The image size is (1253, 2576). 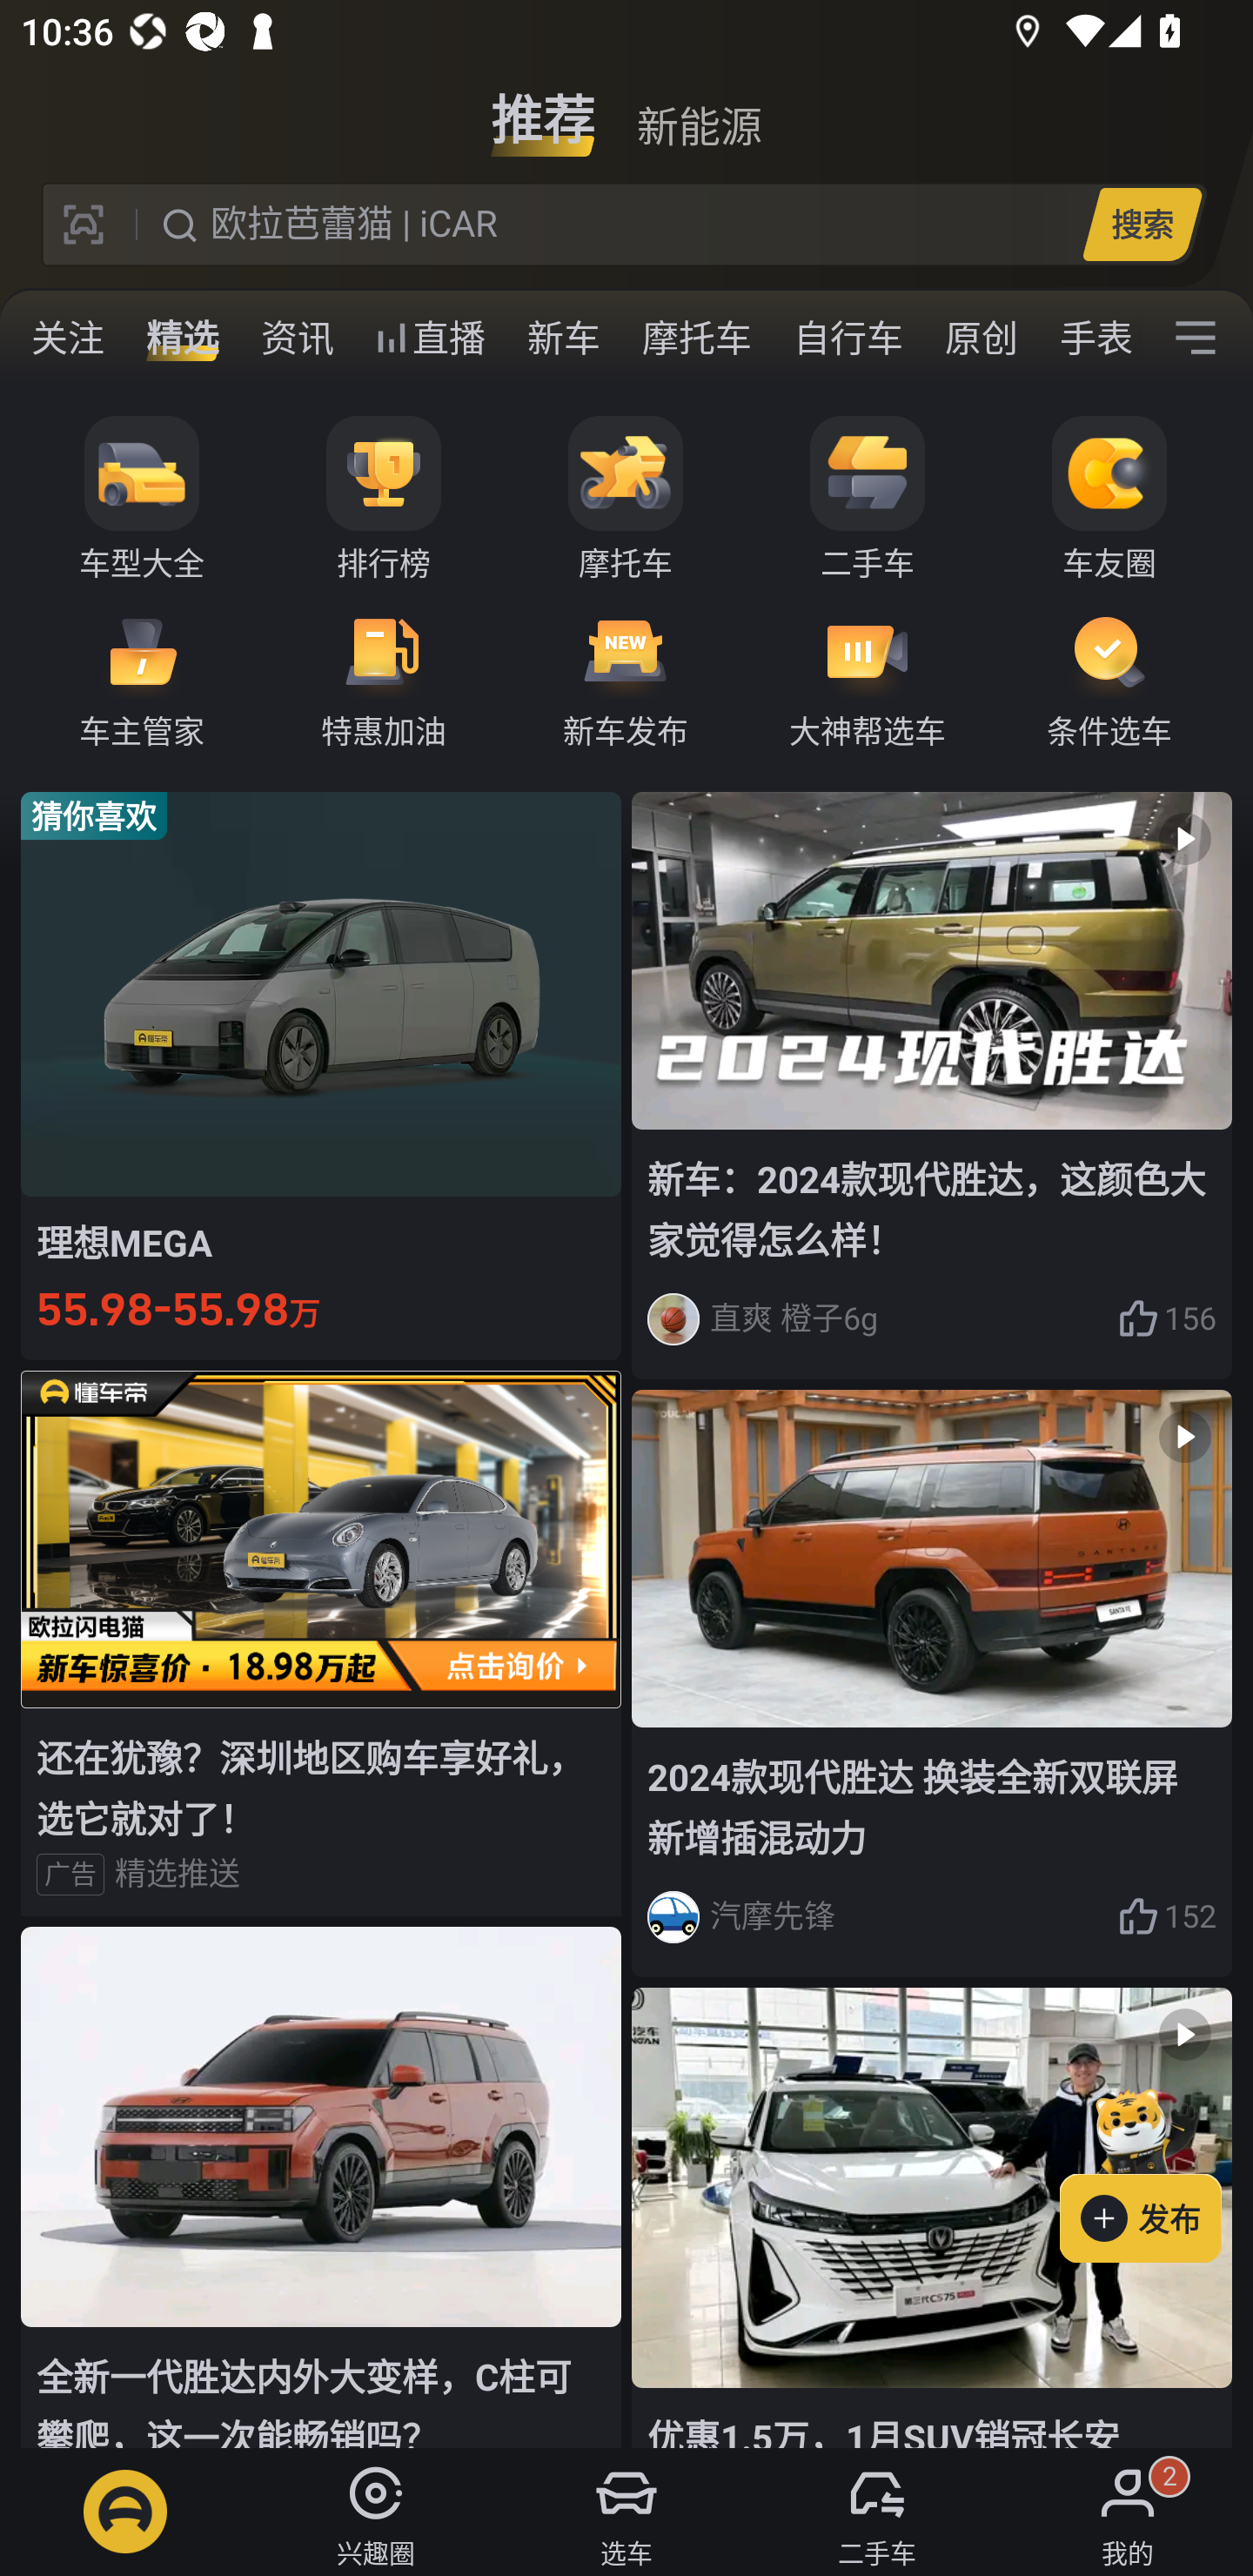 What do you see at coordinates (931, 2217) in the screenshot?
I see ` 优惠1.5万，1月SUV销冠长安CS75PLUS为何值得买？性价比是亮点！` at bounding box center [931, 2217].